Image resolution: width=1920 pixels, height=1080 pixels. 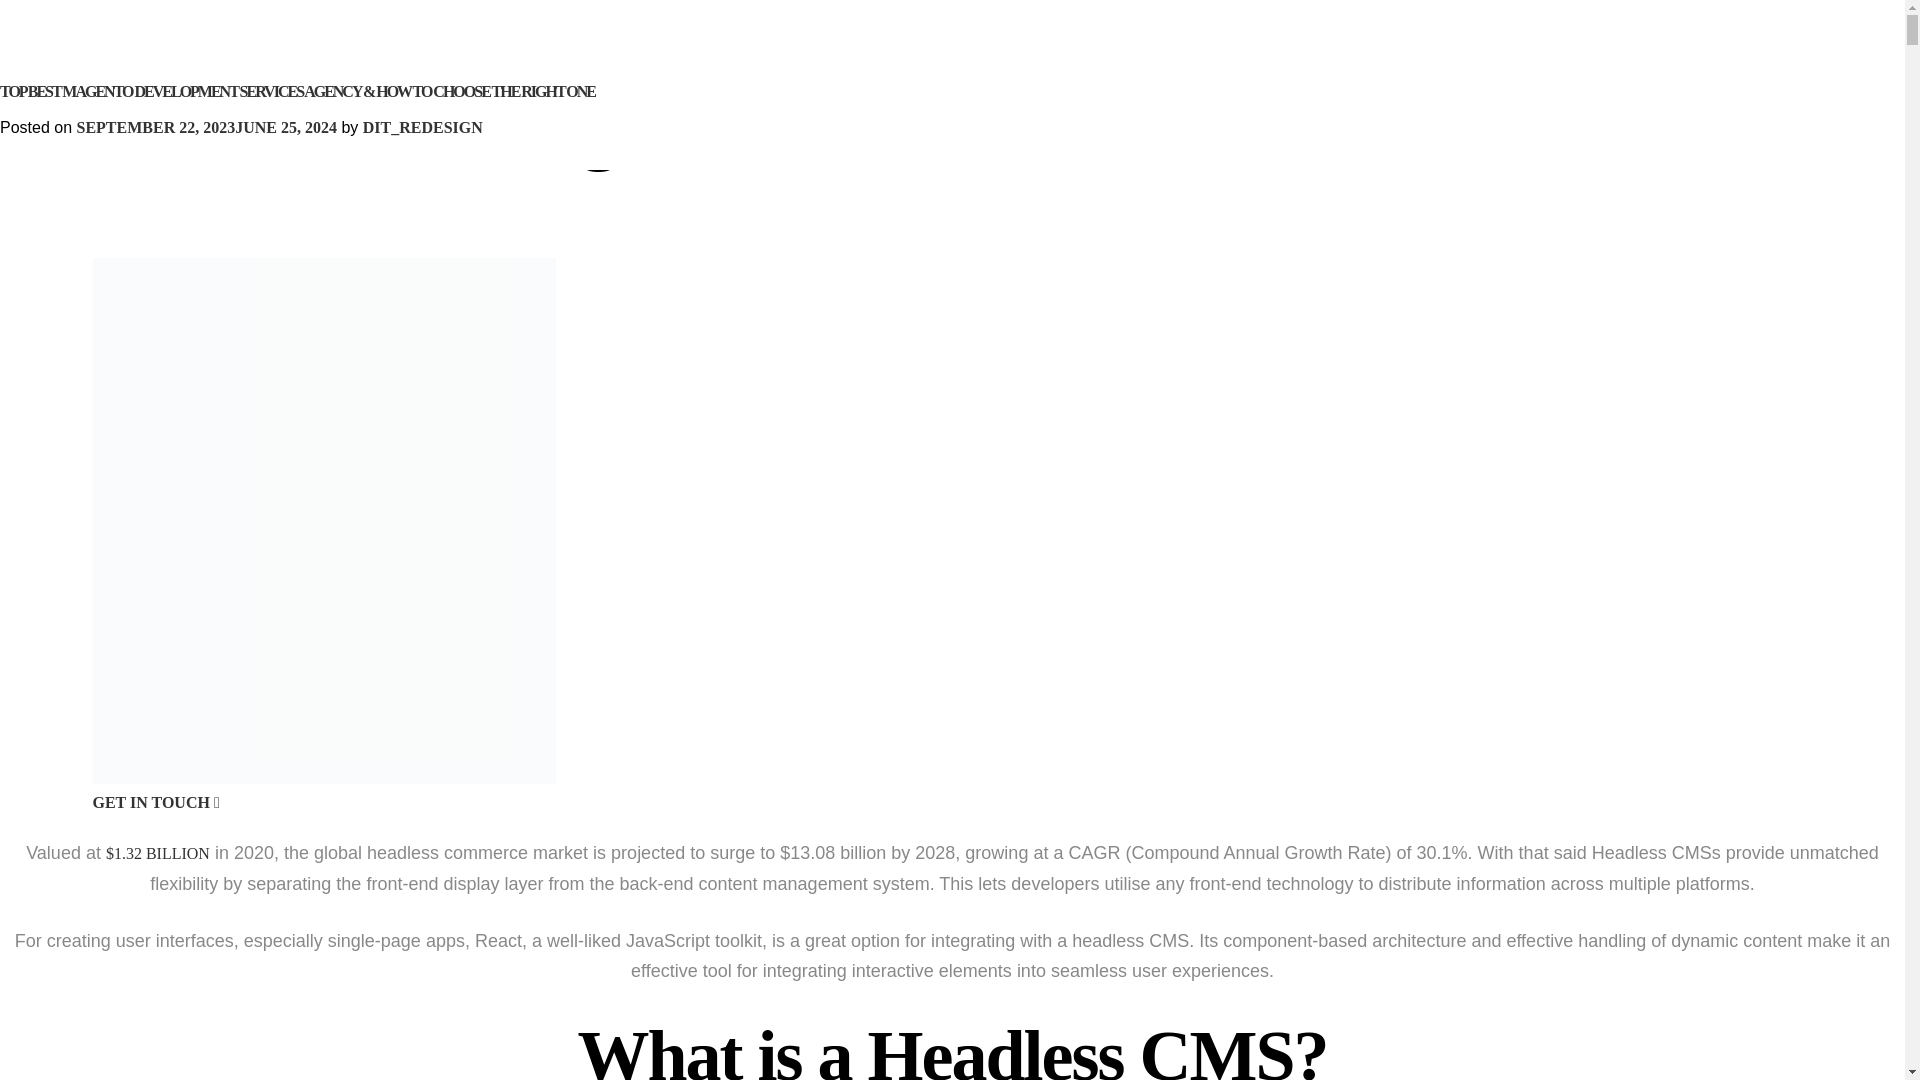 What do you see at coordinates (644, 132) in the screenshot?
I see `DESIGN` at bounding box center [644, 132].